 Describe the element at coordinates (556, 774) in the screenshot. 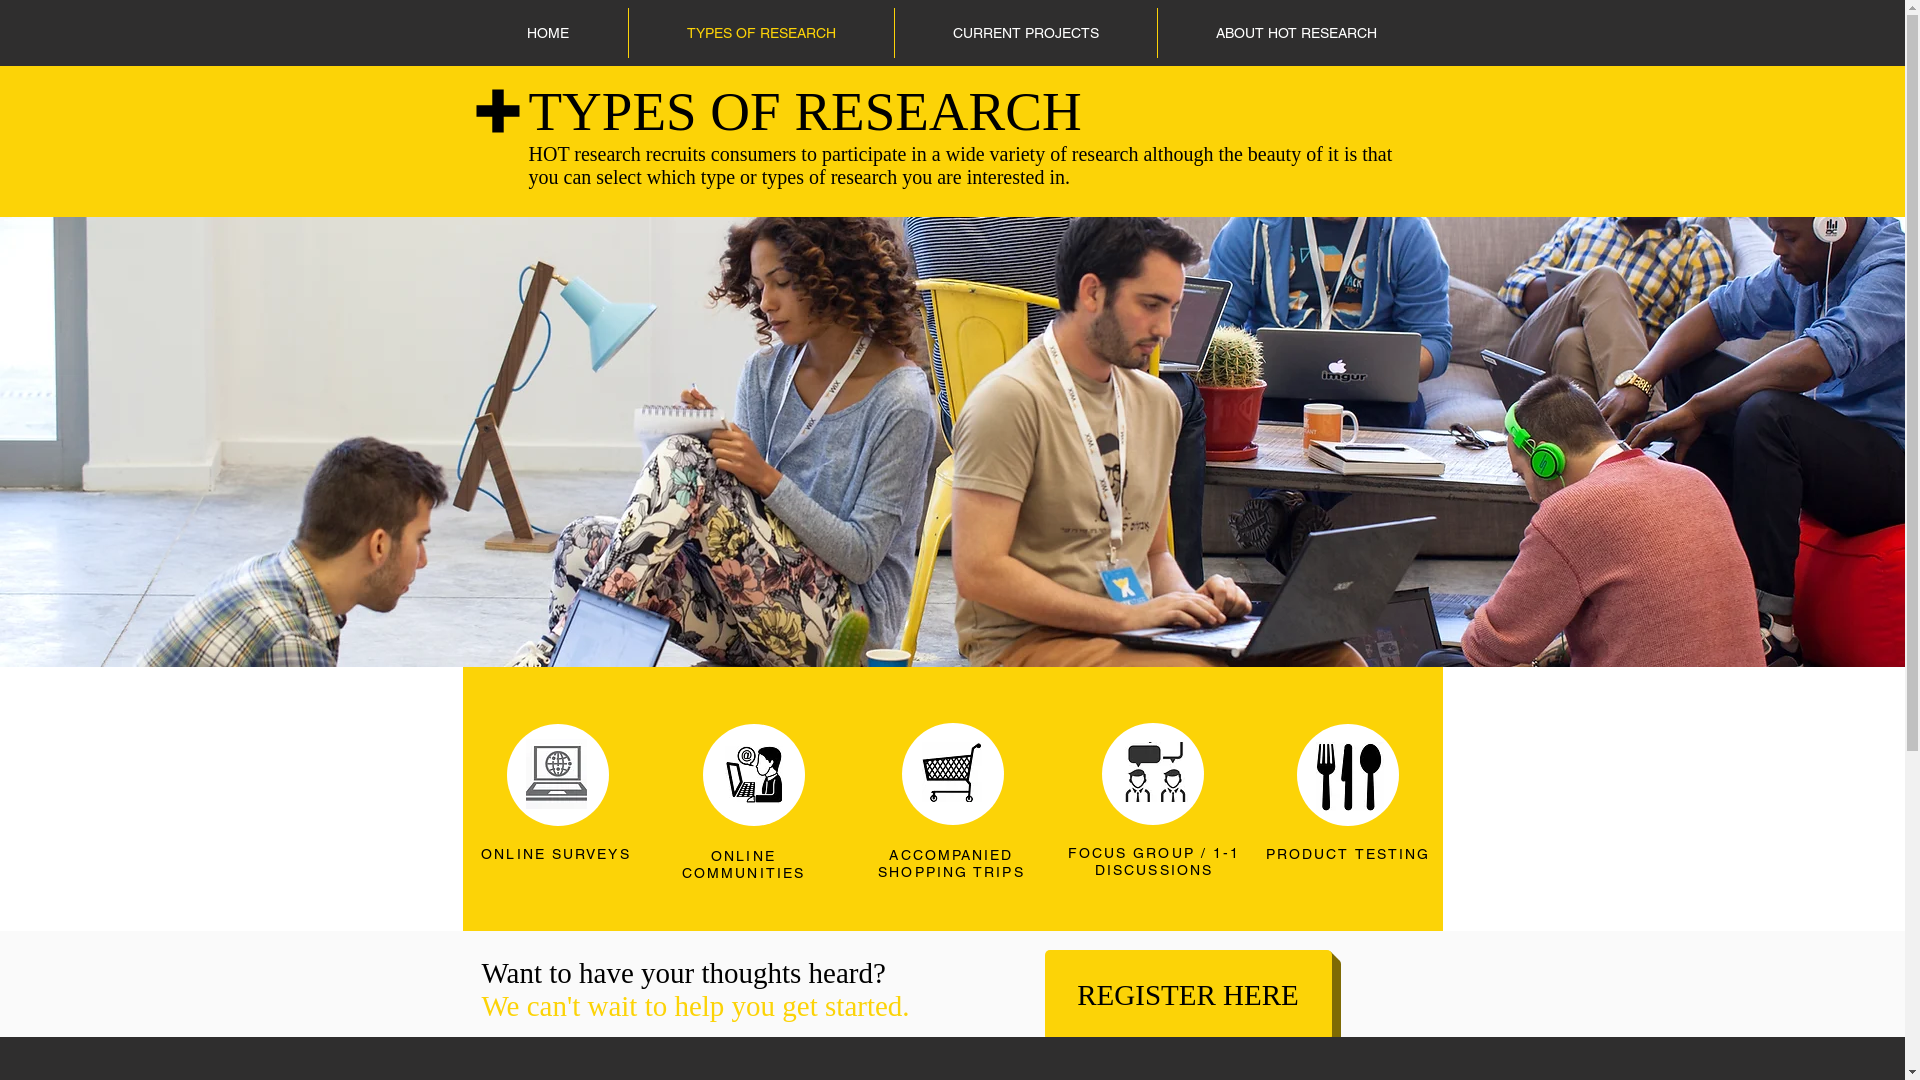

I see `Online grey.jpg` at that location.